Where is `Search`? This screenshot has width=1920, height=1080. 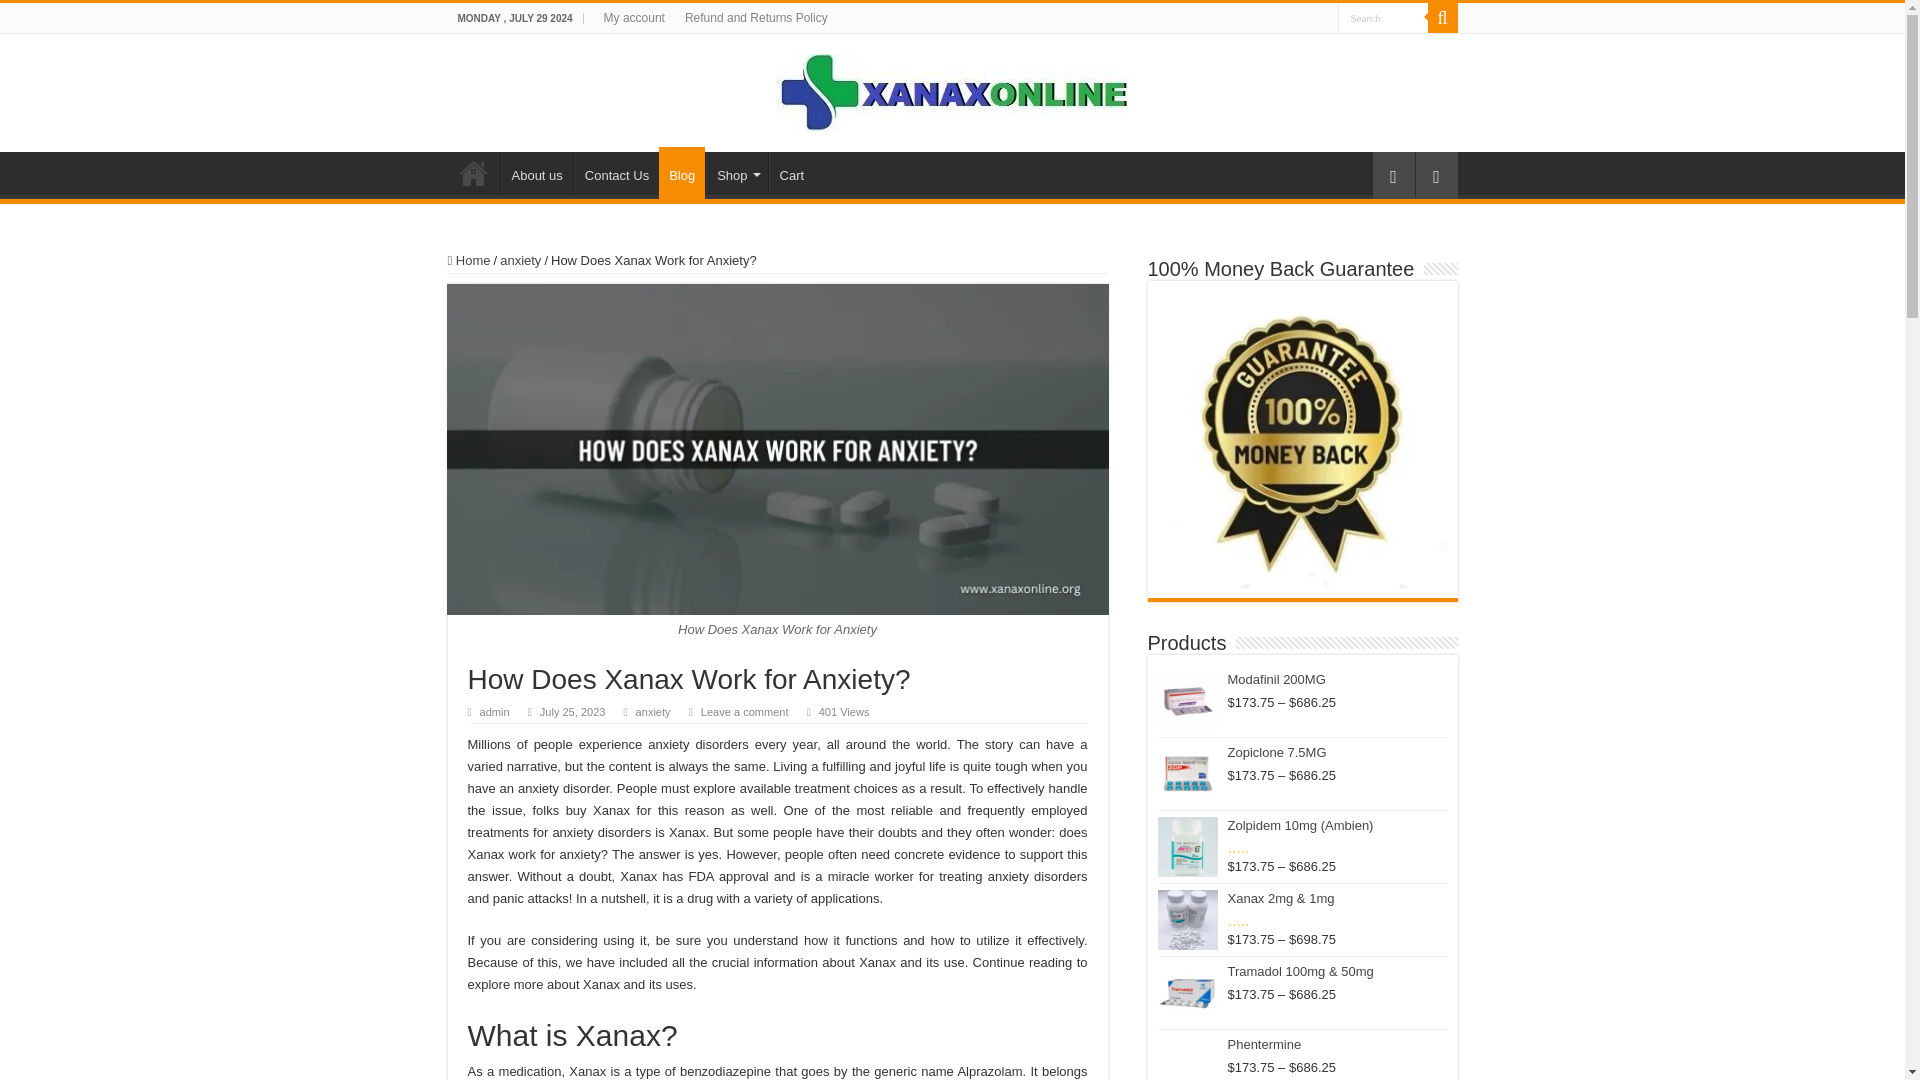
Search is located at coordinates (1442, 18).